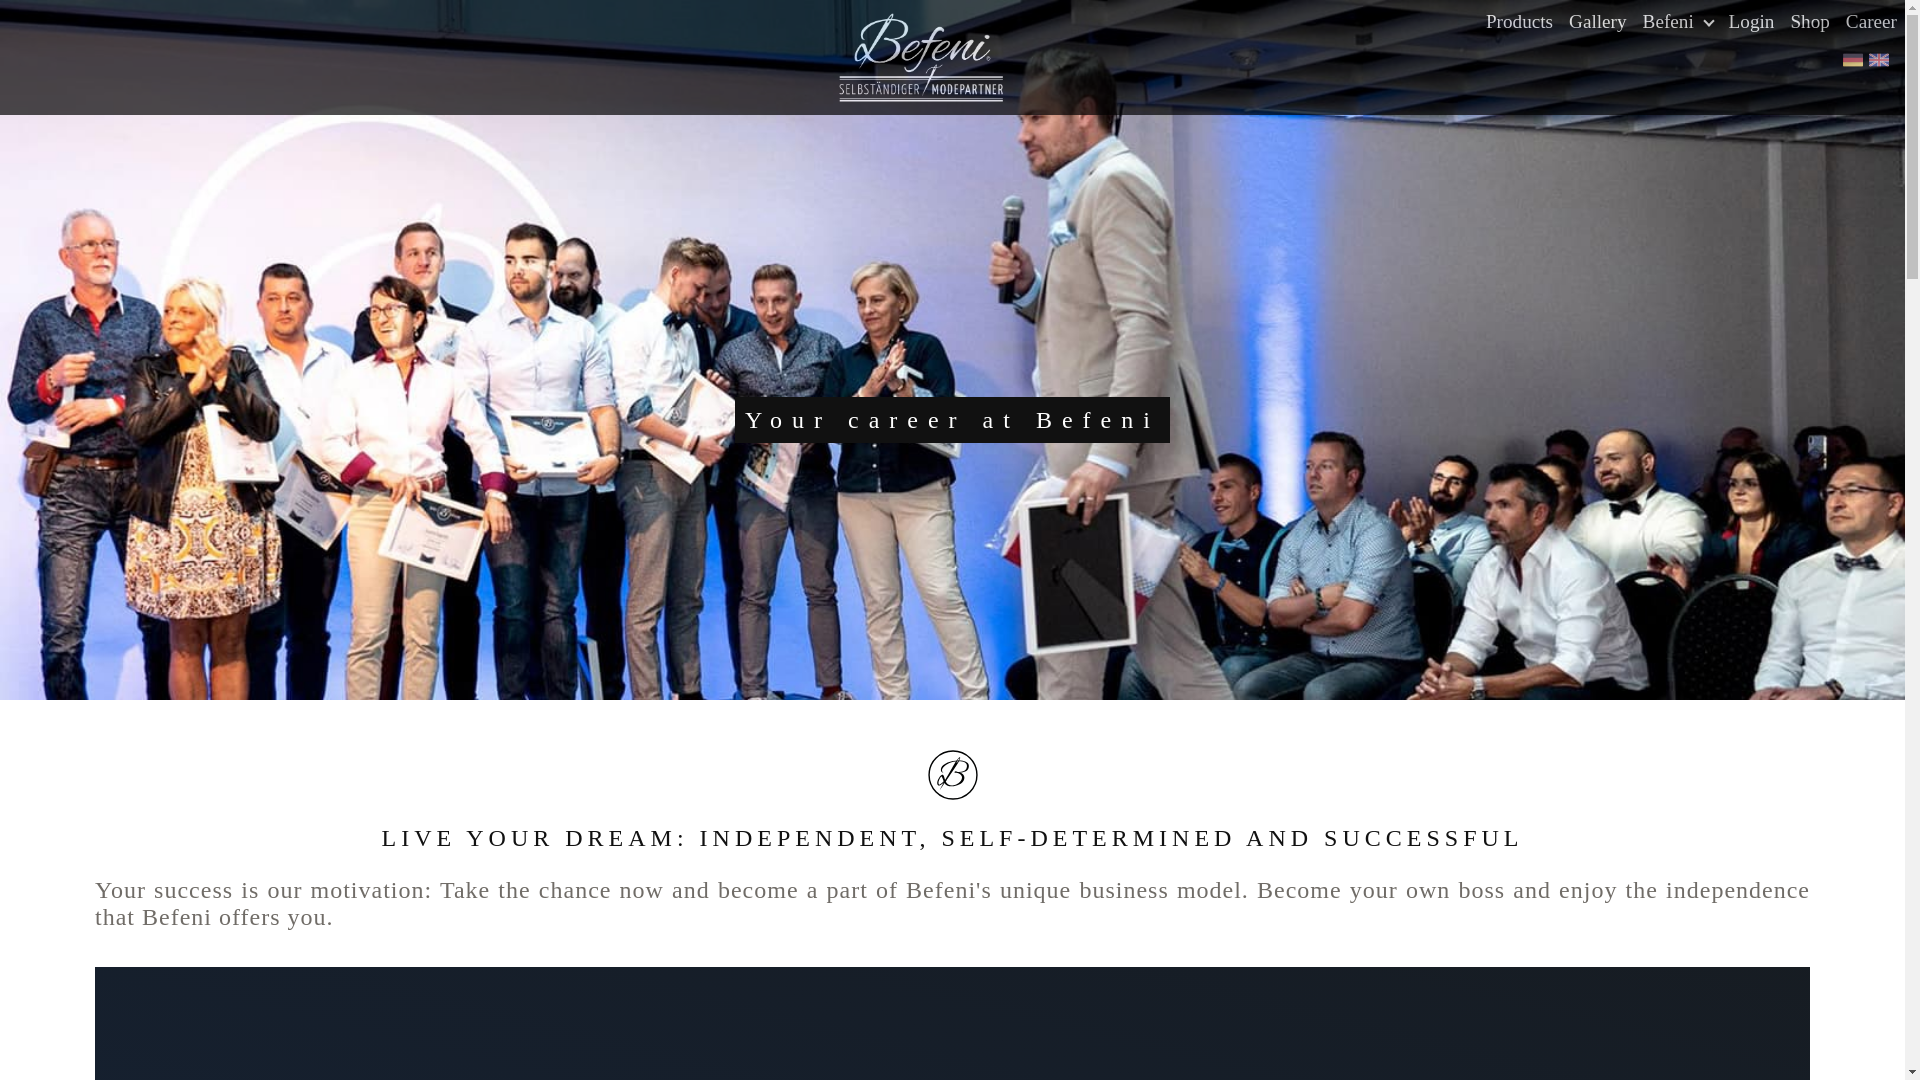  What do you see at coordinates (1519, 22) in the screenshot?
I see `Products` at bounding box center [1519, 22].